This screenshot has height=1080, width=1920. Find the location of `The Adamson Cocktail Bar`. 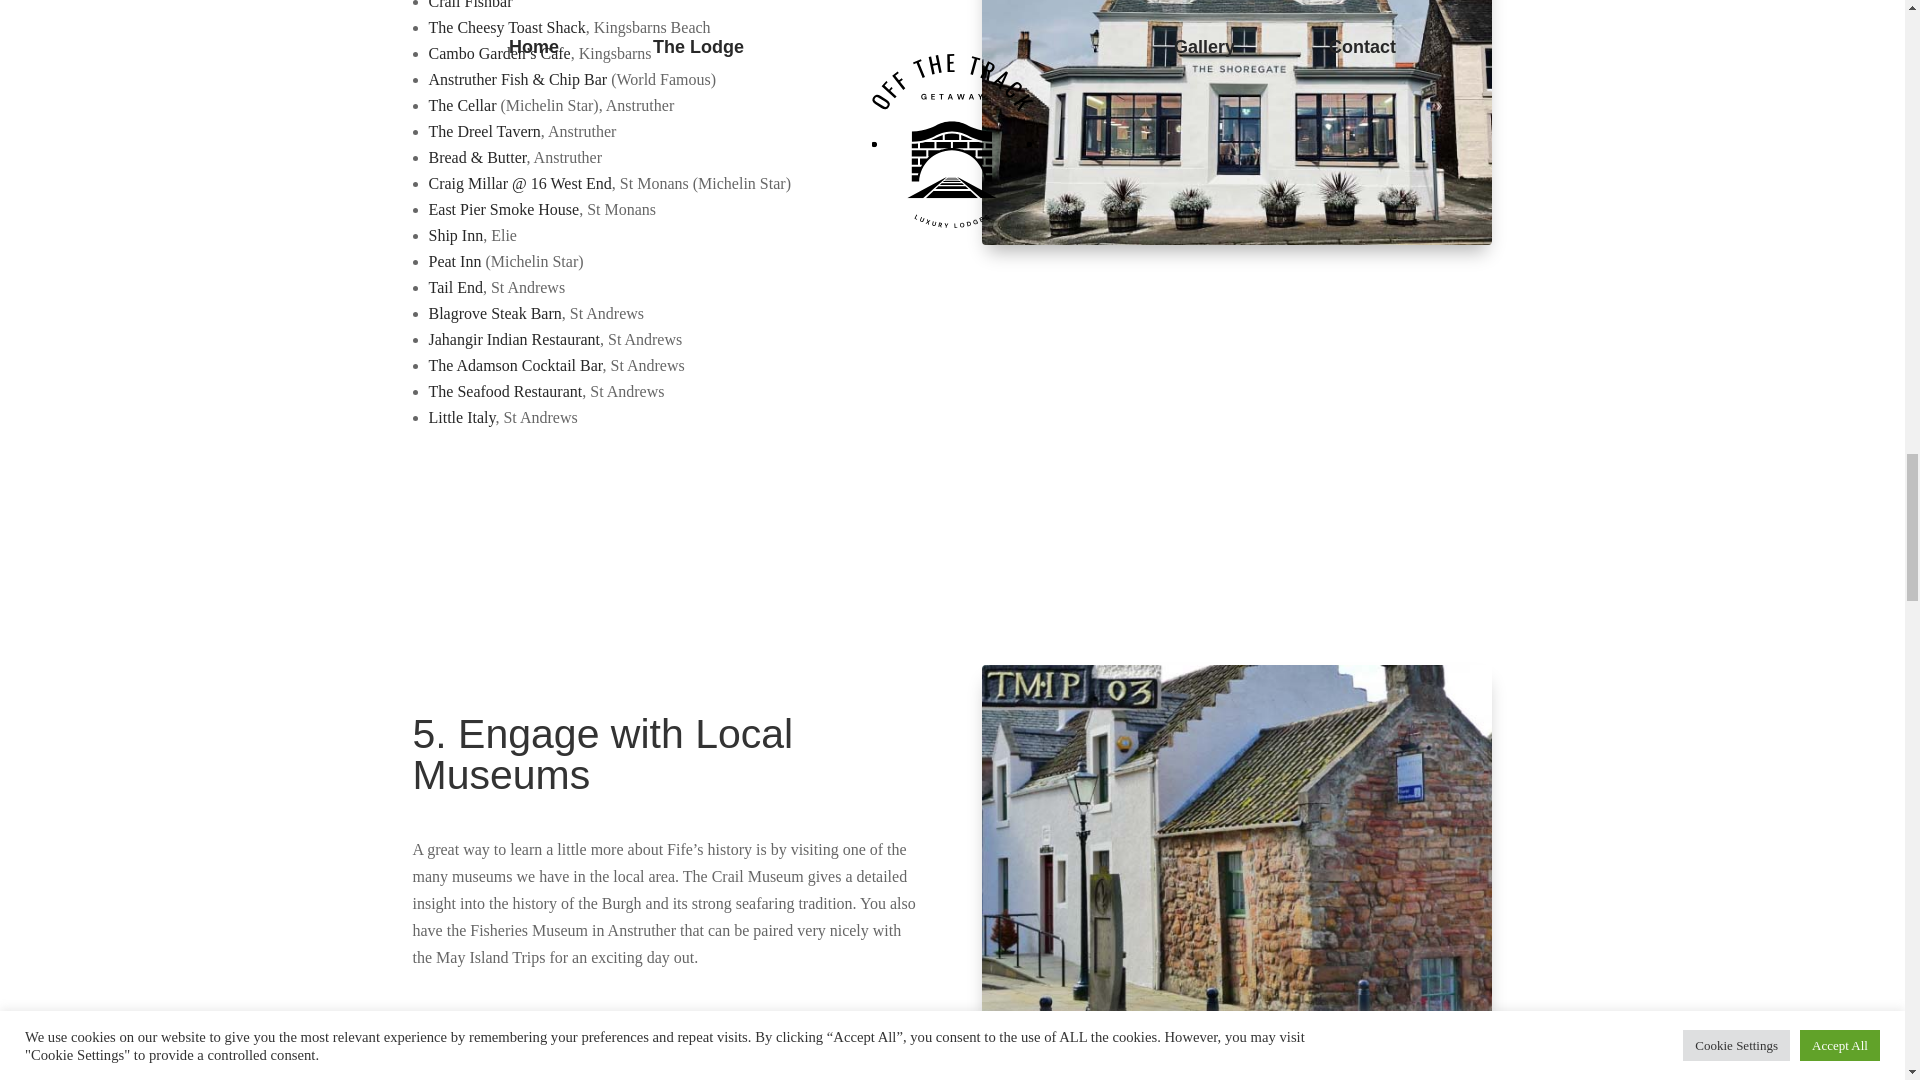

The Adamson Cocktail Bar is located at coordinates (515, 365).